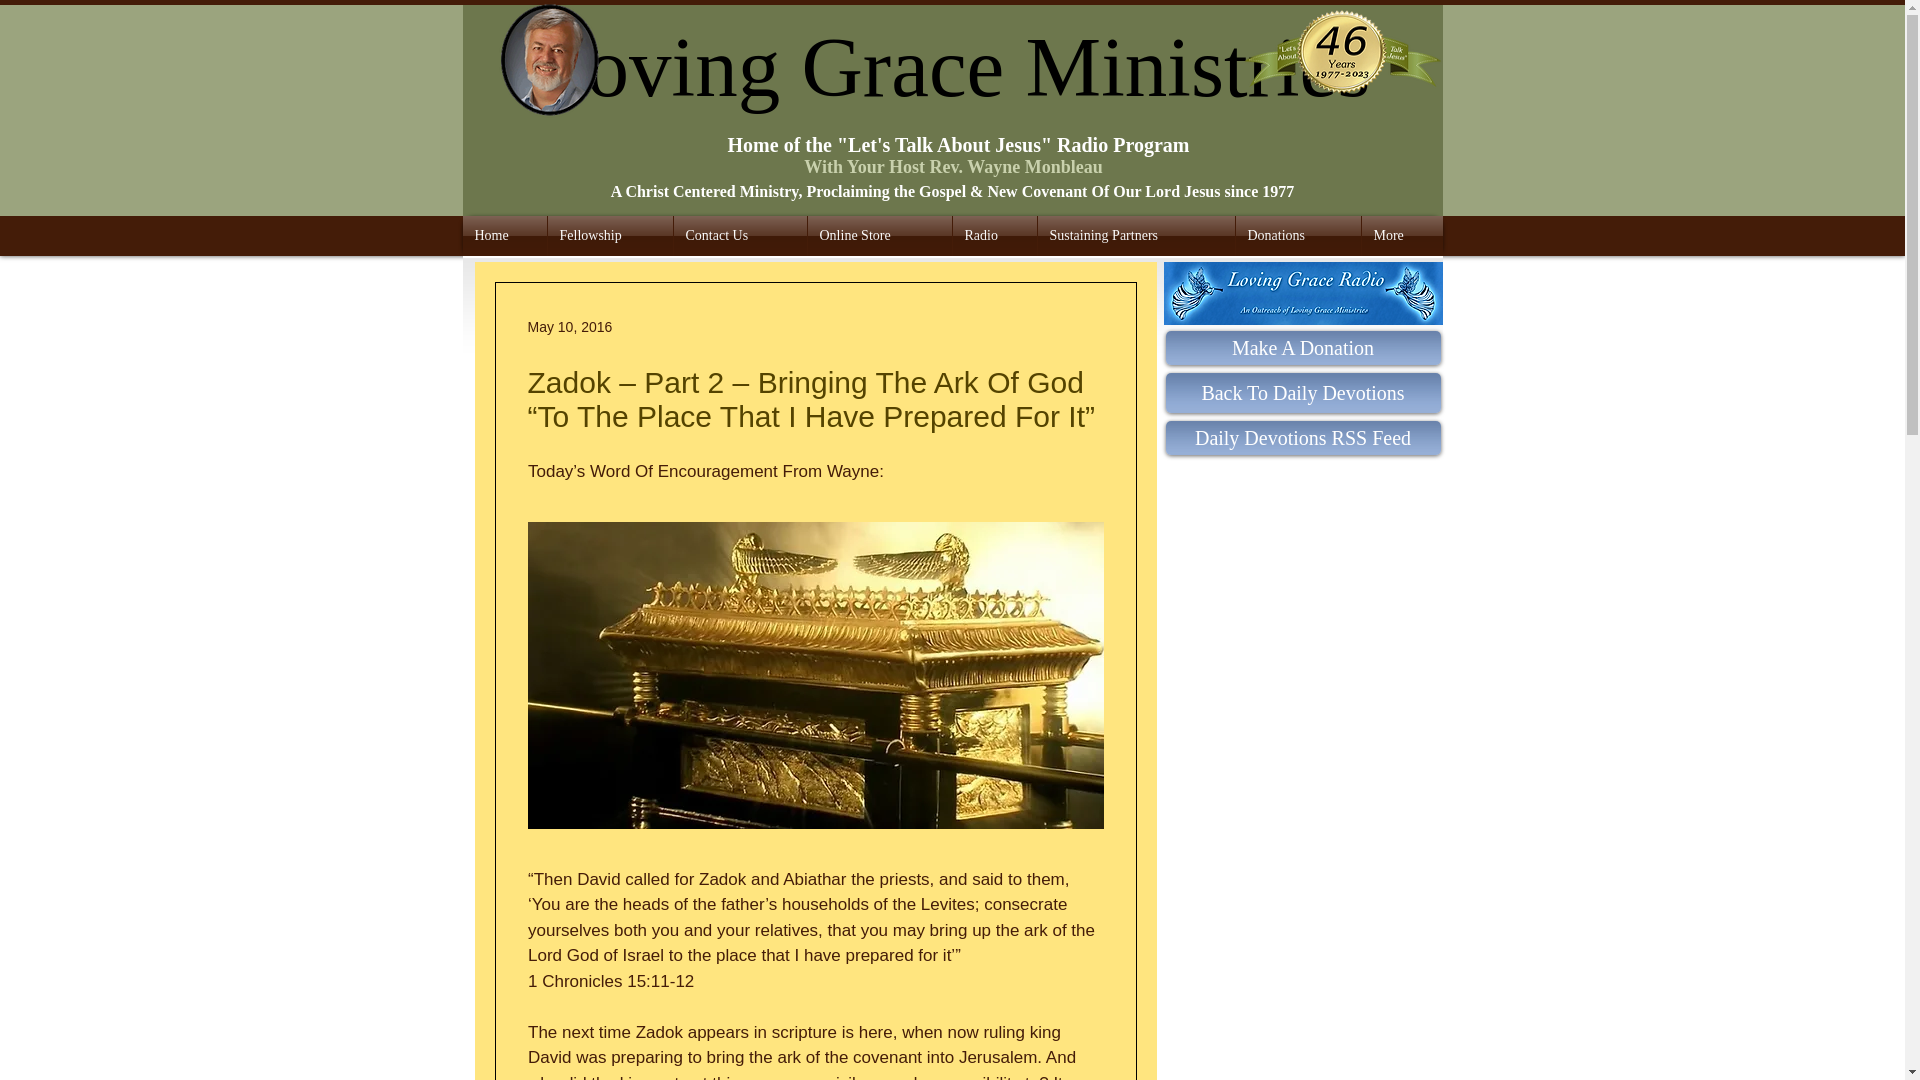 The width and height of the screenshot is (1920, 1080). Describe the element at coordinates (994, 236) in the screenshot. I see `Radio` at that location.